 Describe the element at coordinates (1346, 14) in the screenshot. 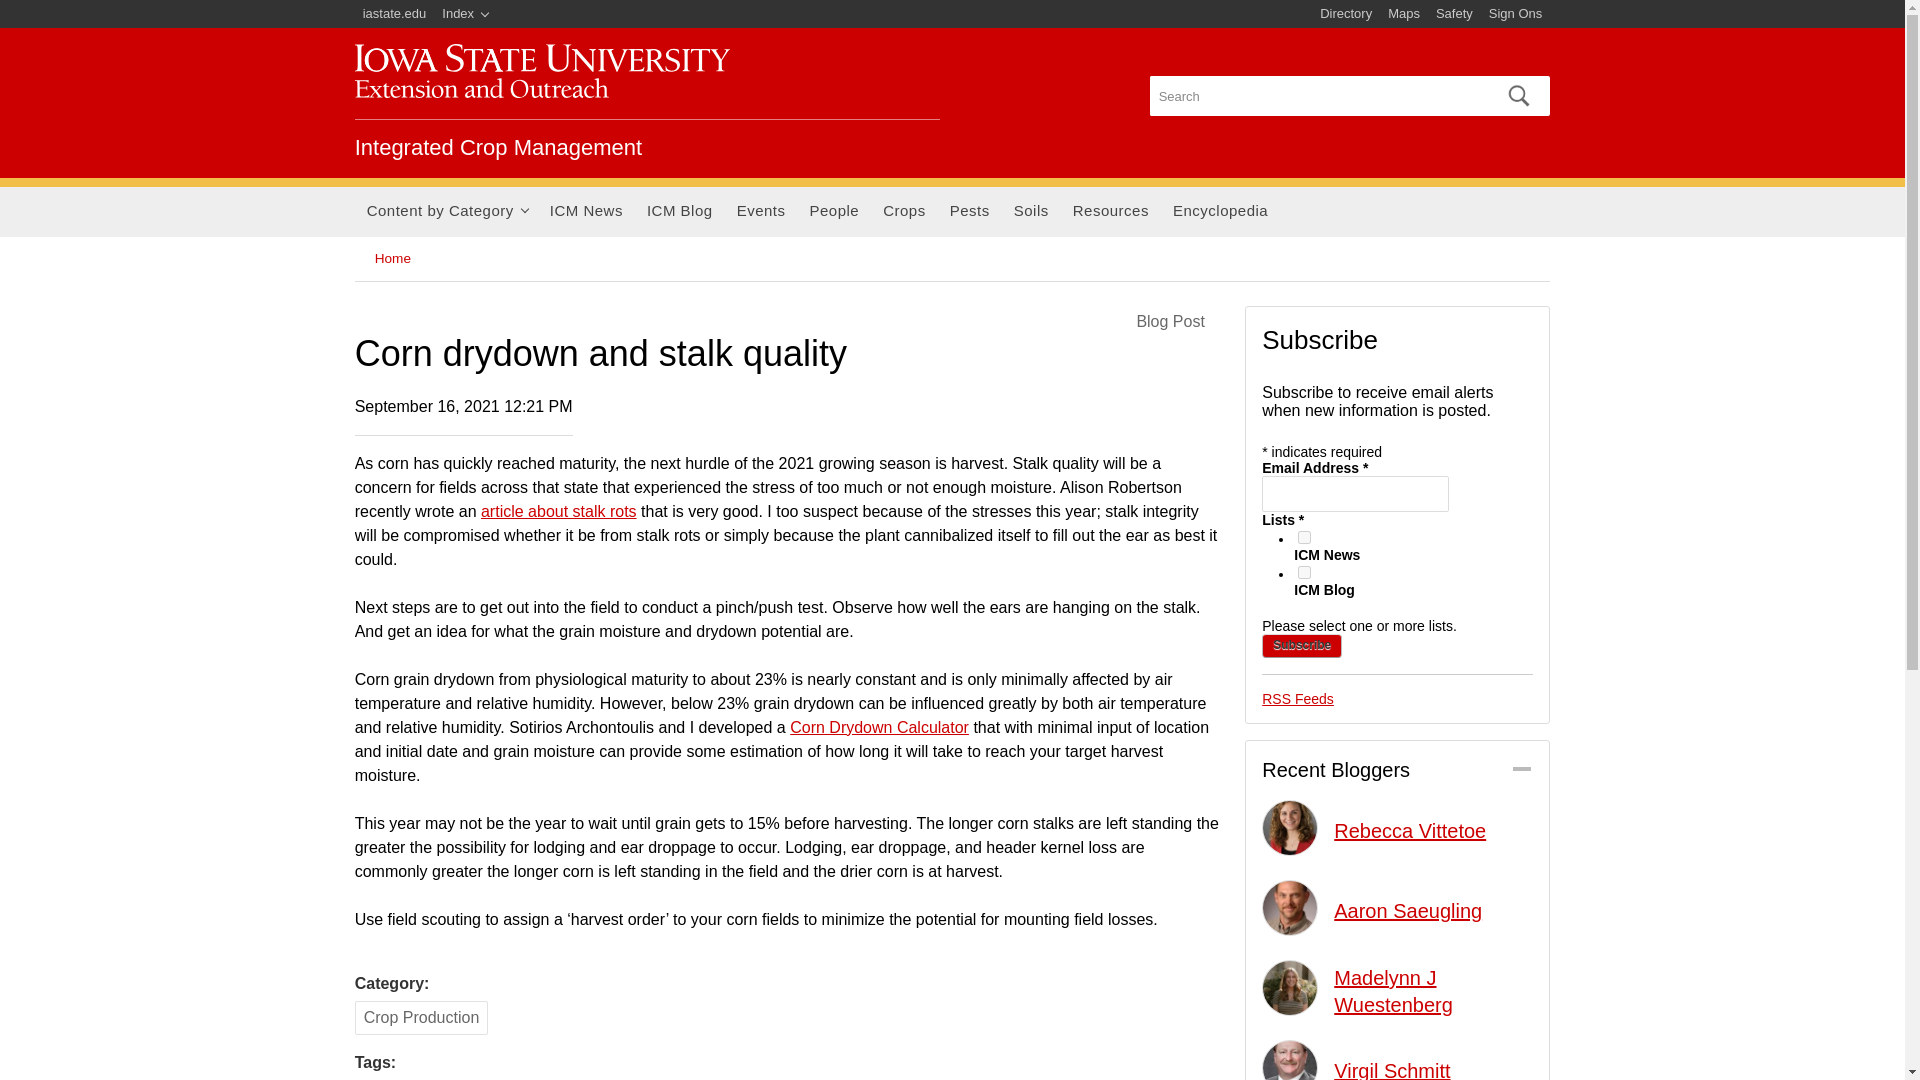

I see `Directory` at that location.